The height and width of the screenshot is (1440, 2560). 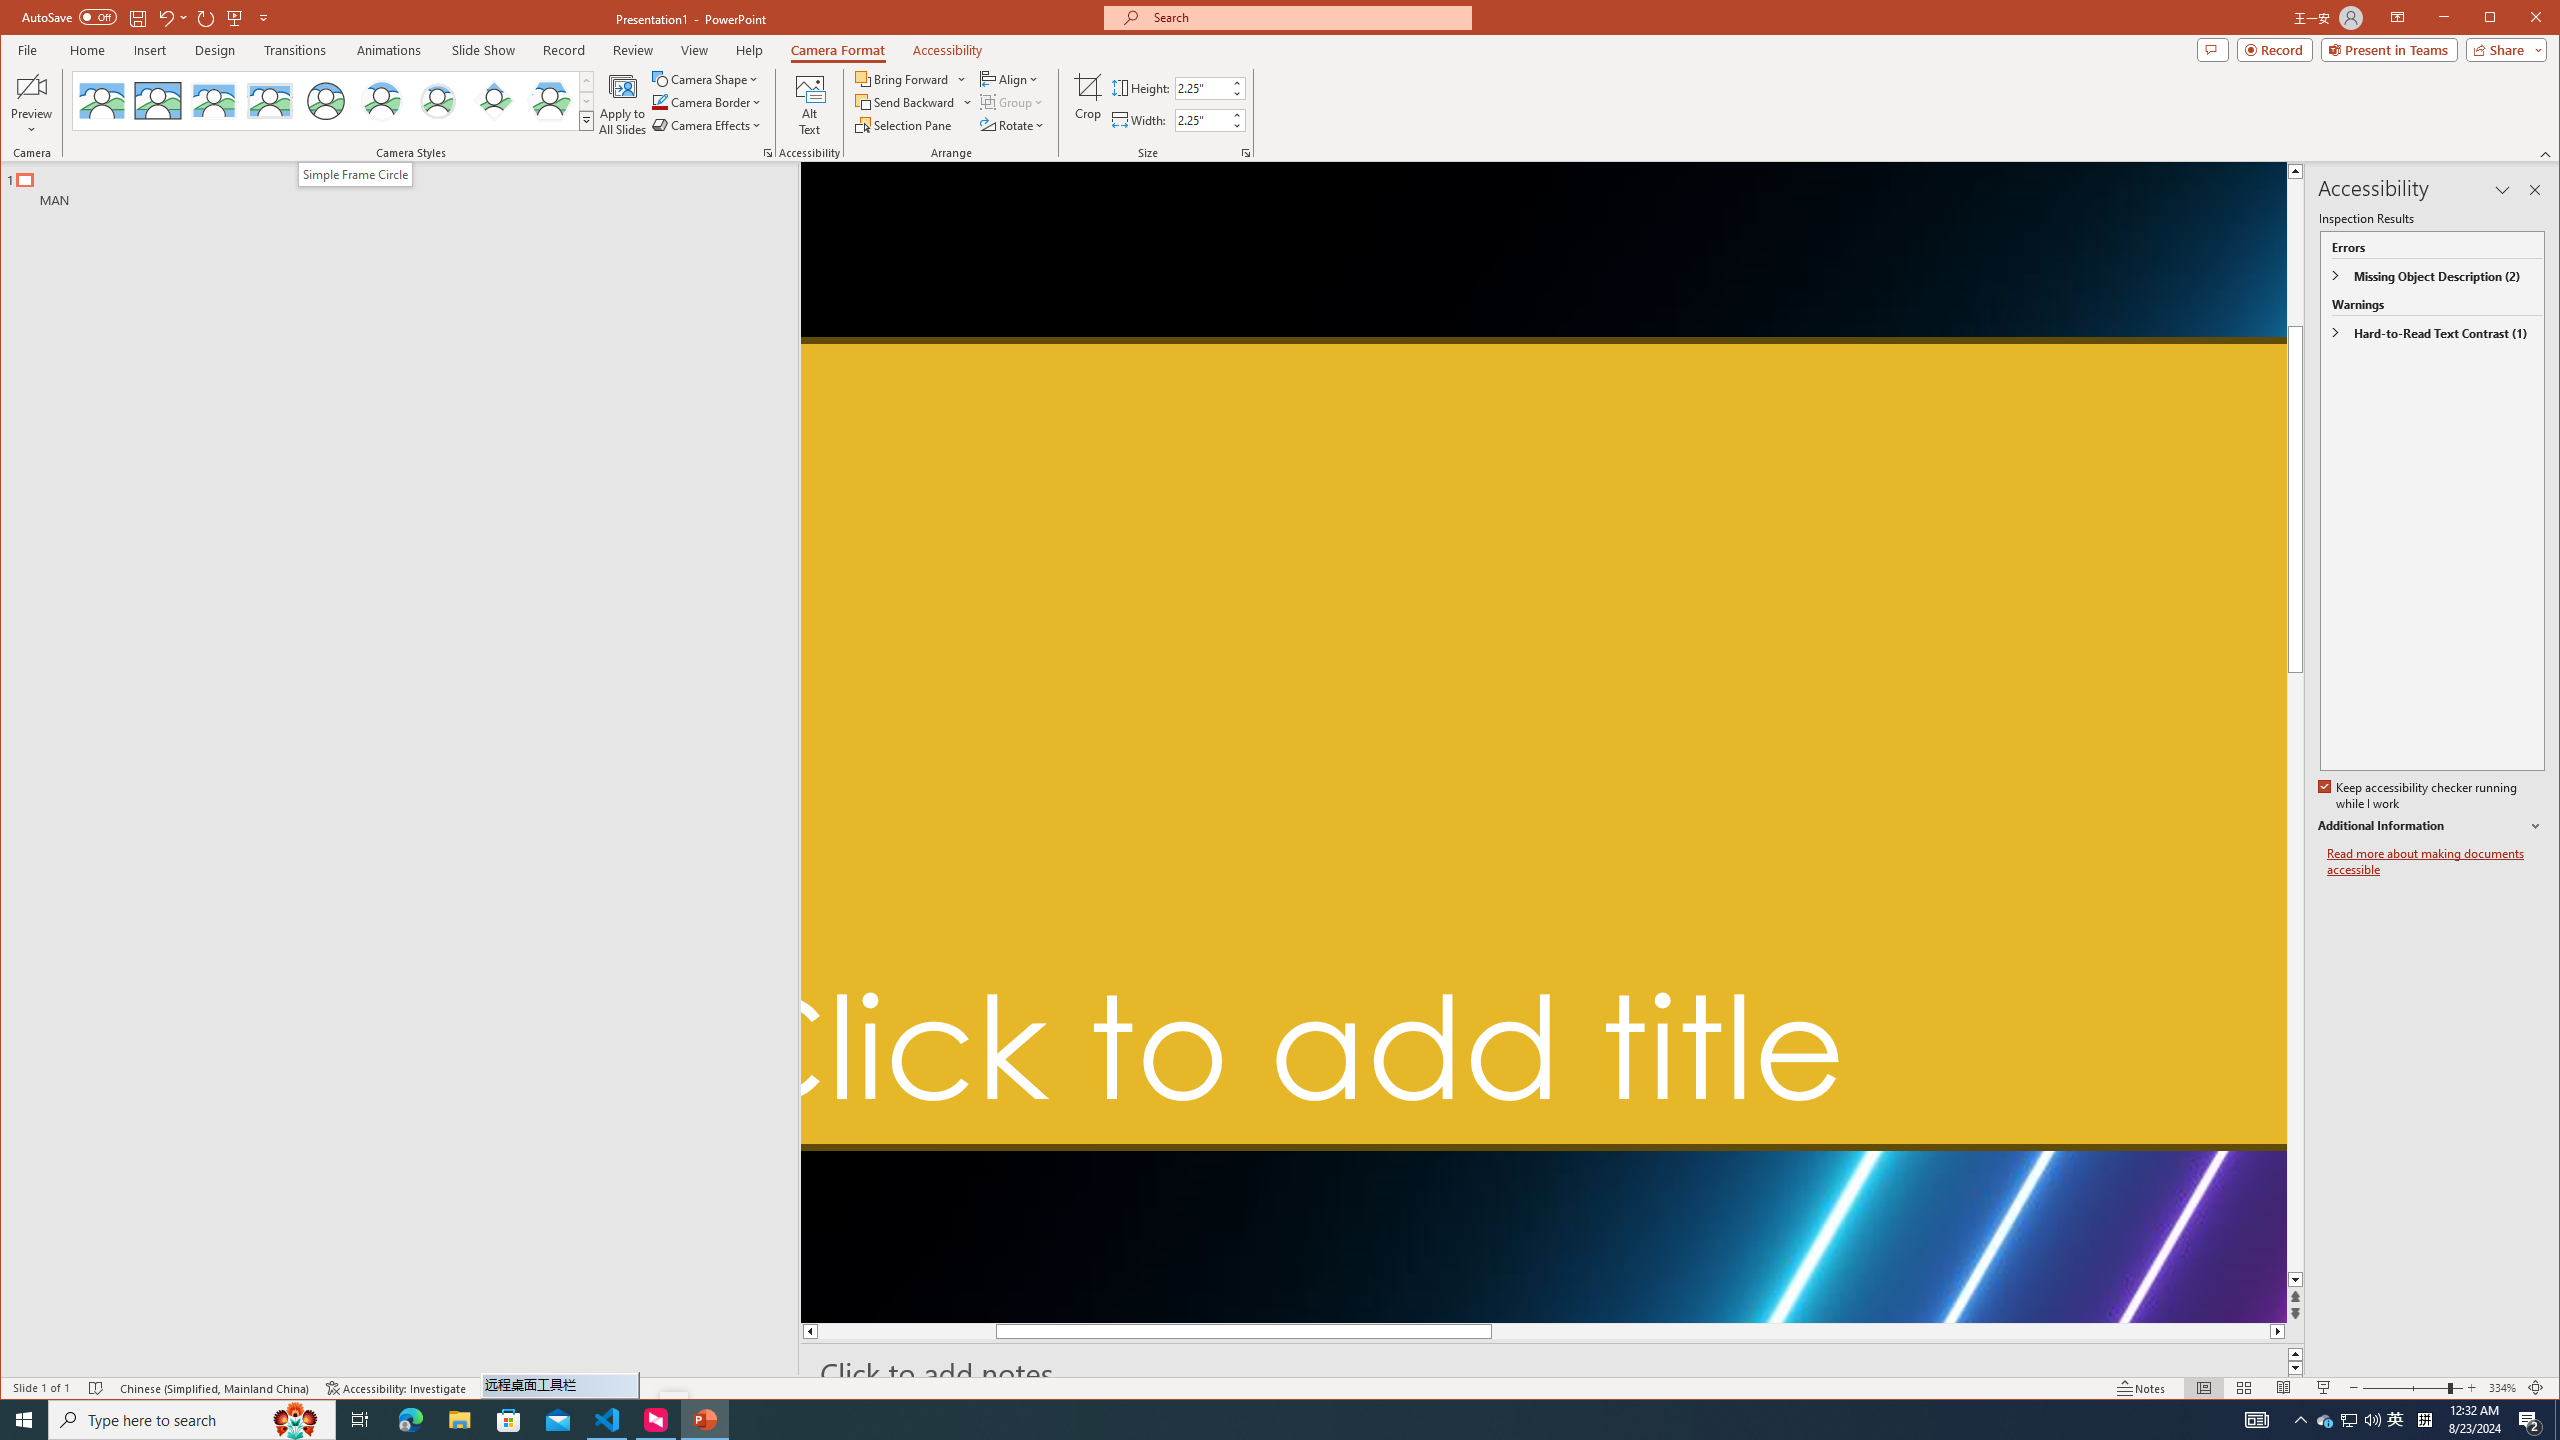 I want to click on Page up, so click(x=2295, y=311).